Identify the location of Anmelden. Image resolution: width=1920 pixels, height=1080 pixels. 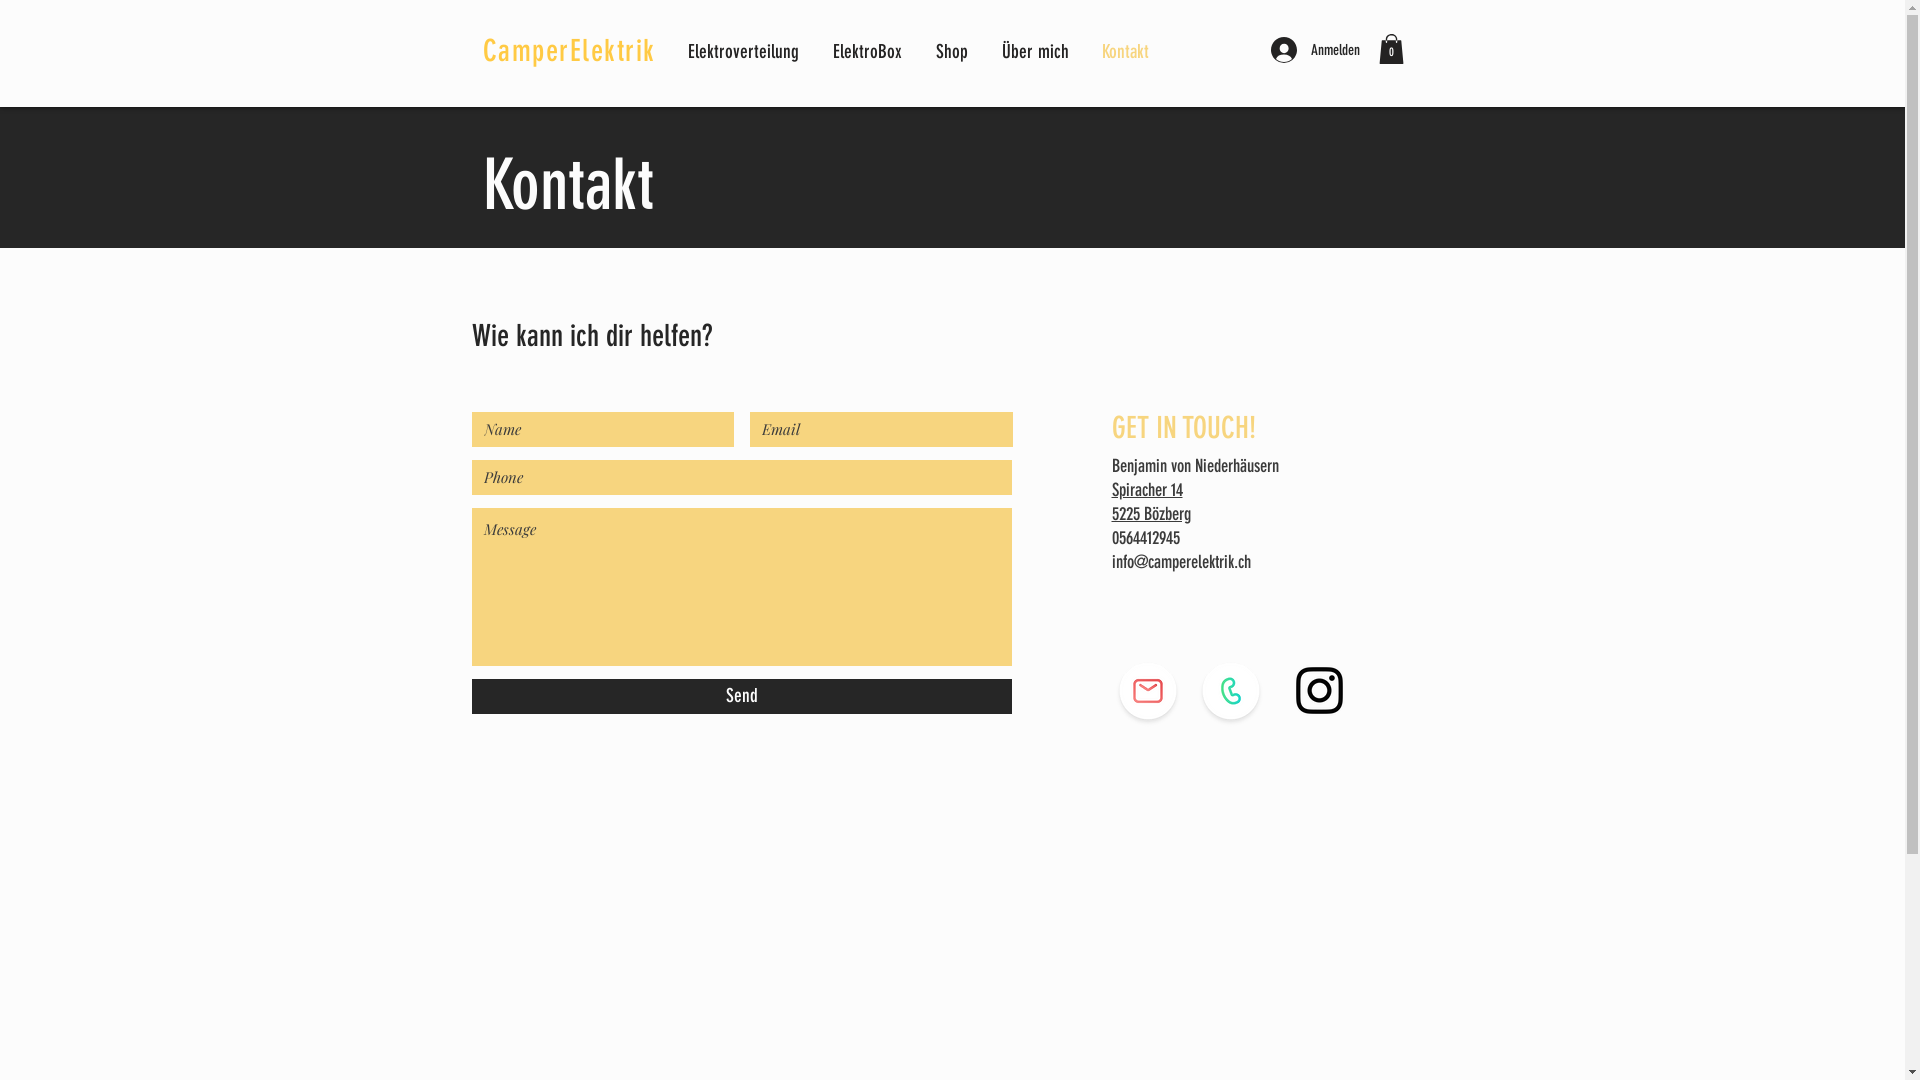
(1314, 50).